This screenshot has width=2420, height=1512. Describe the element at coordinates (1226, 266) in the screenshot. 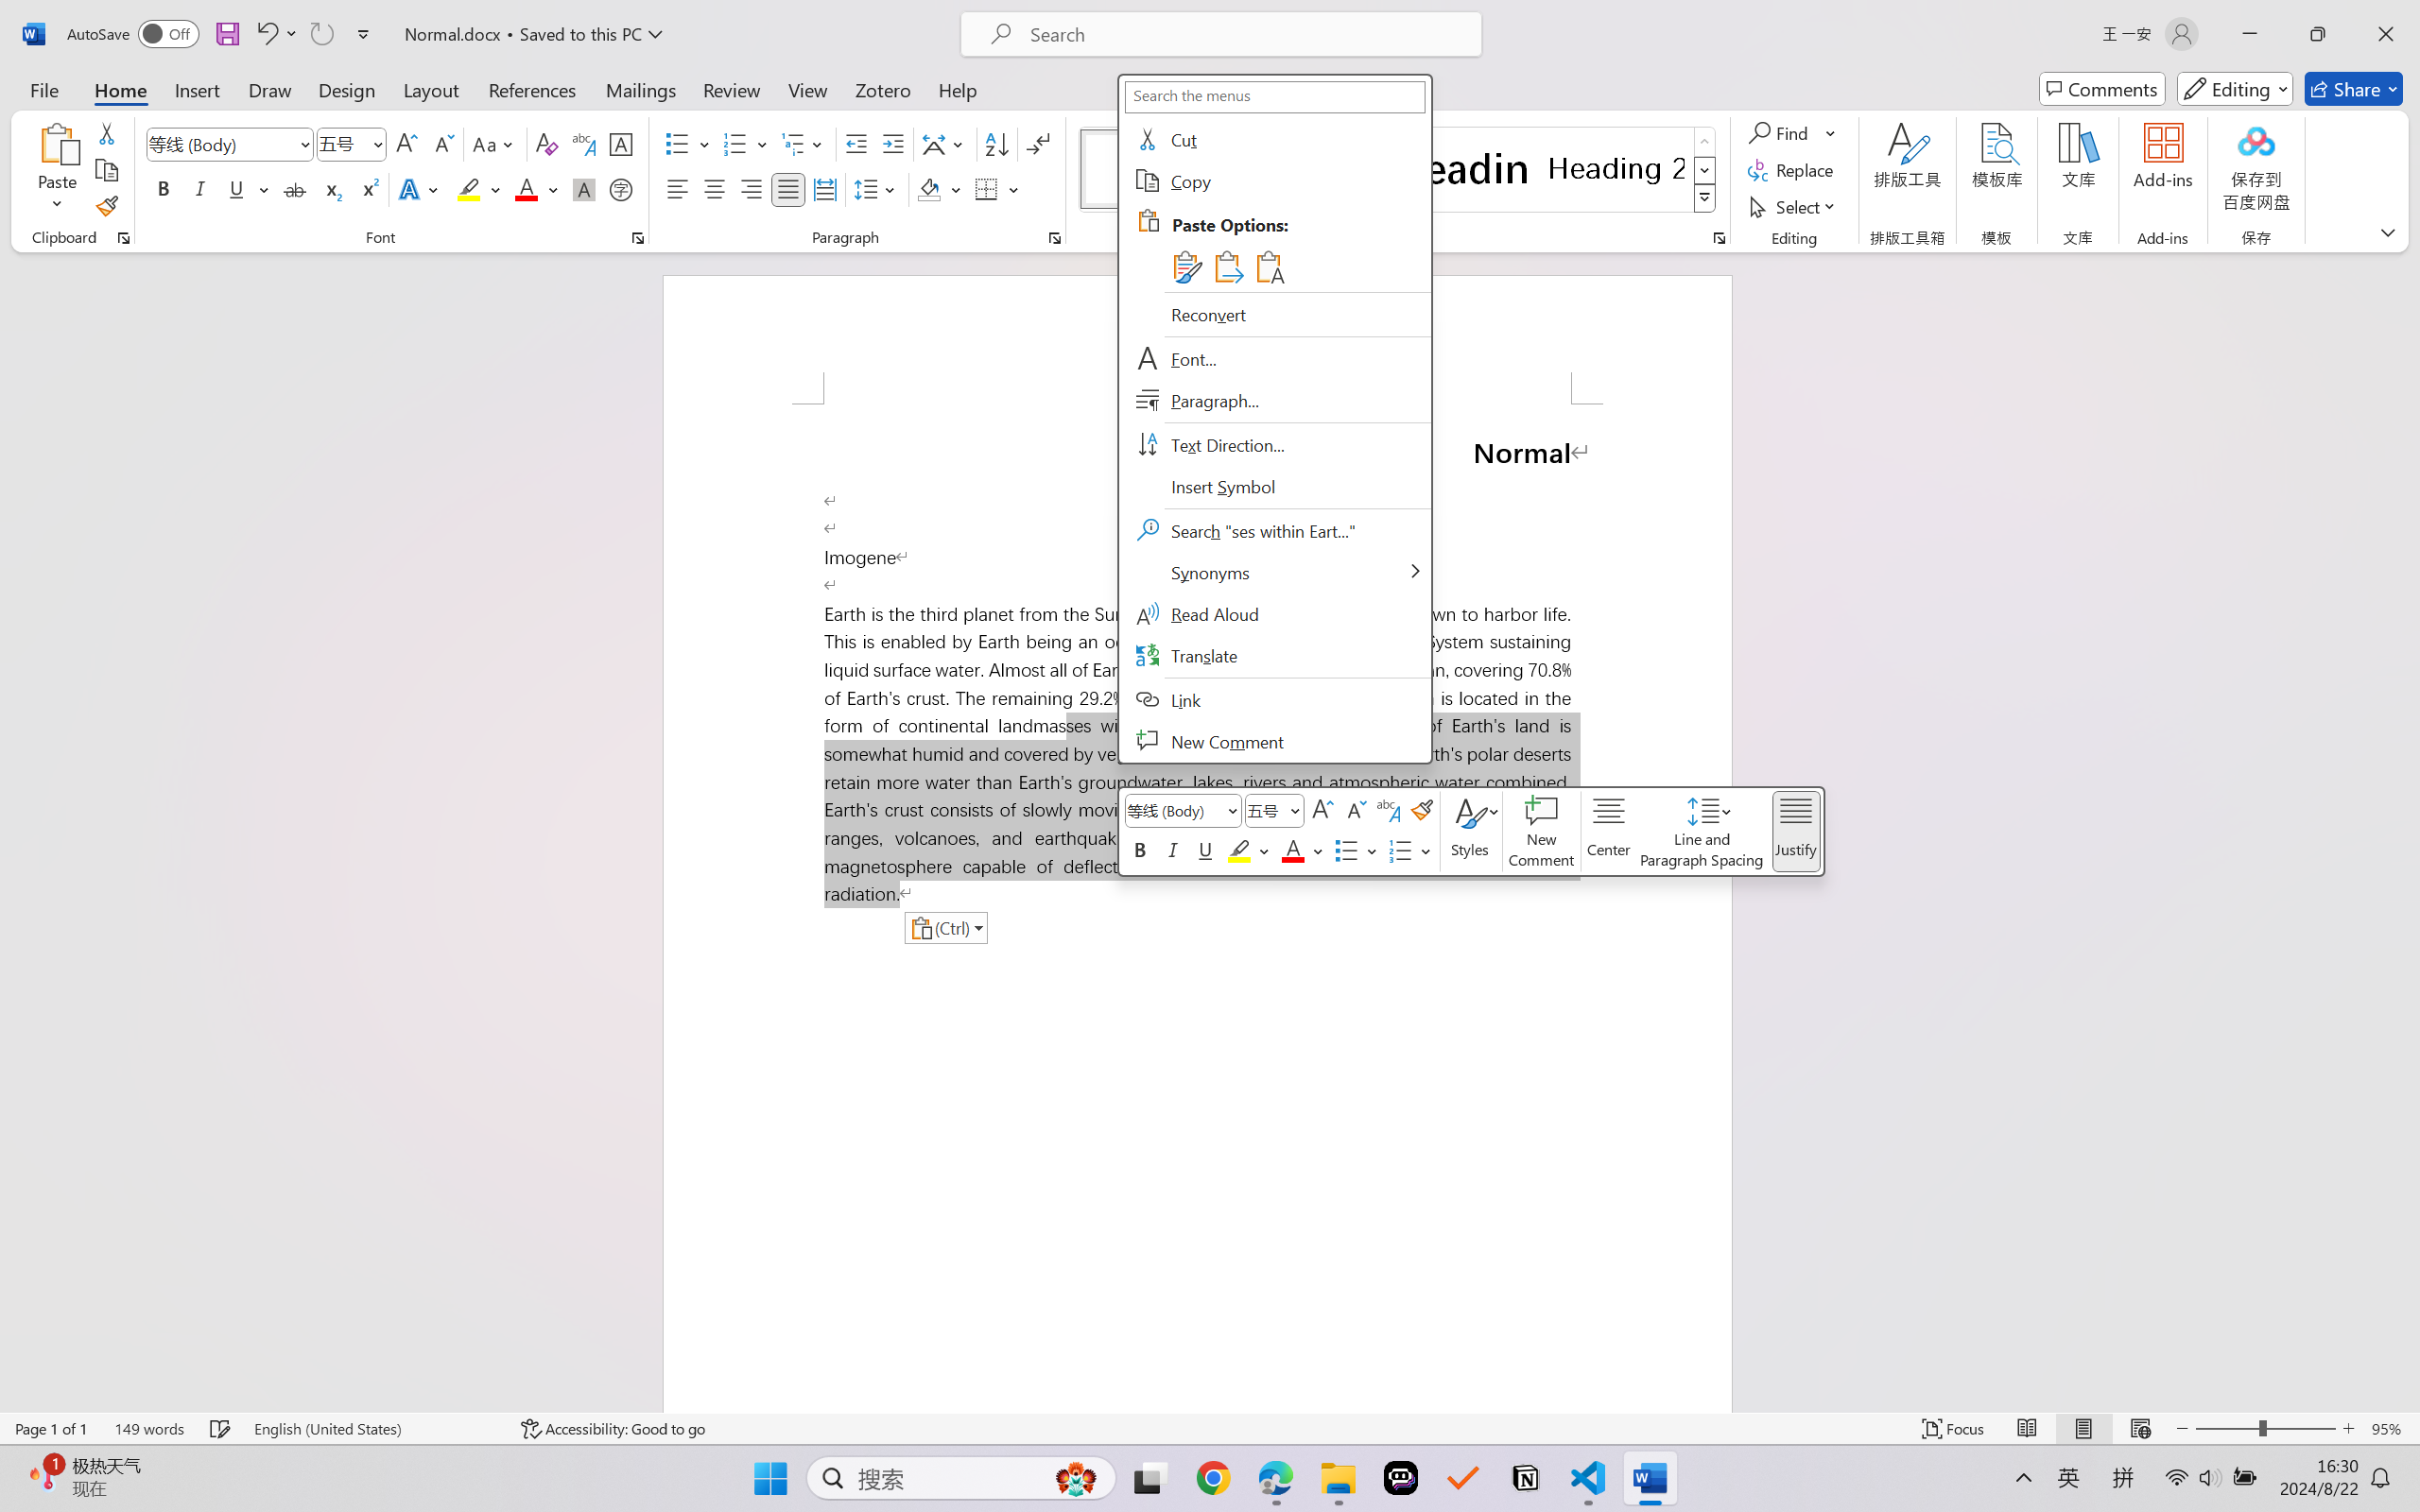

I see `Merge Formatting` at that location.